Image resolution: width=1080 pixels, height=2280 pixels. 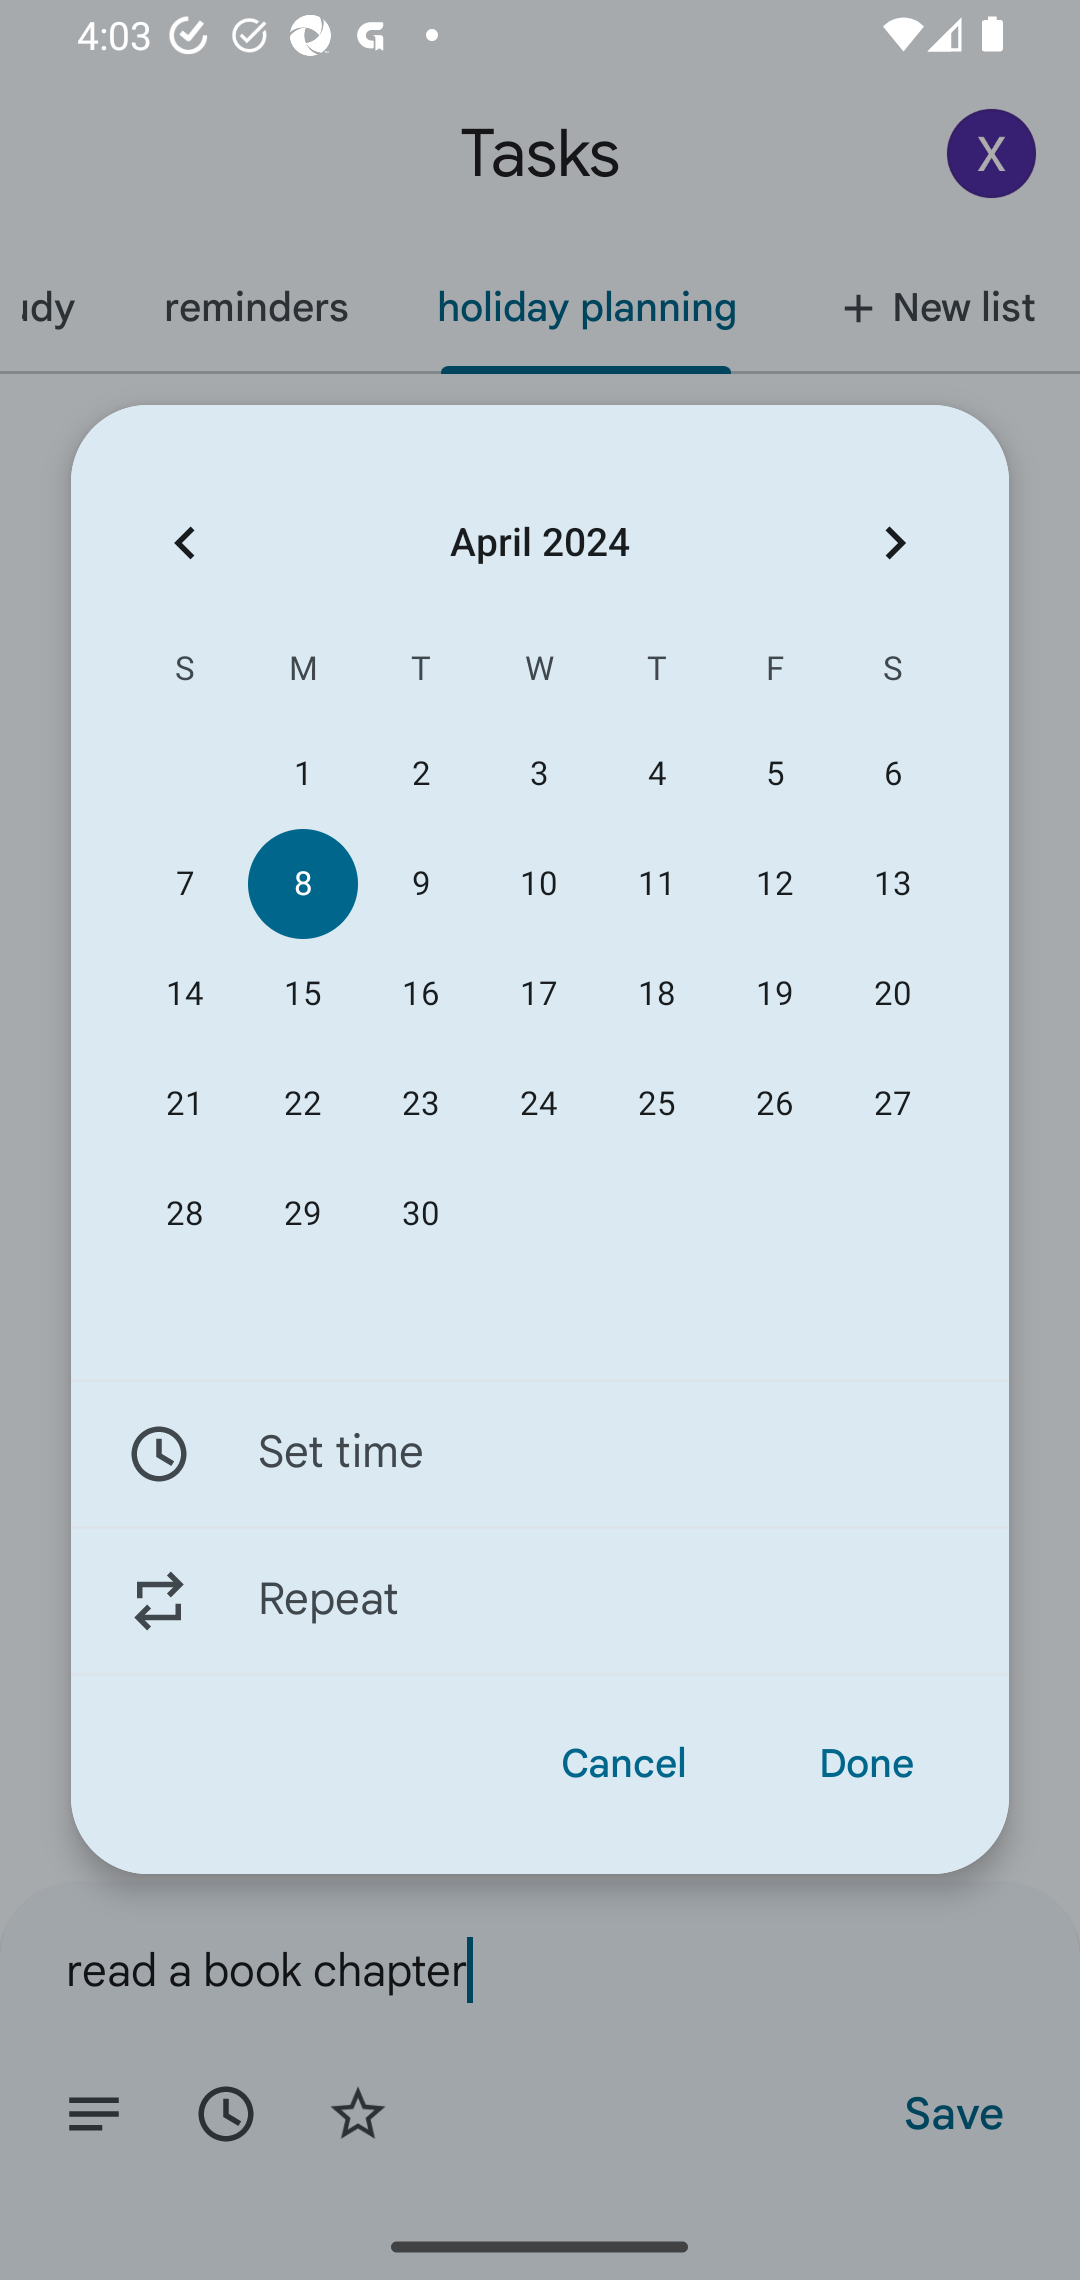 I want to click on 9 09 April 2024, so click(x=420, y=884).